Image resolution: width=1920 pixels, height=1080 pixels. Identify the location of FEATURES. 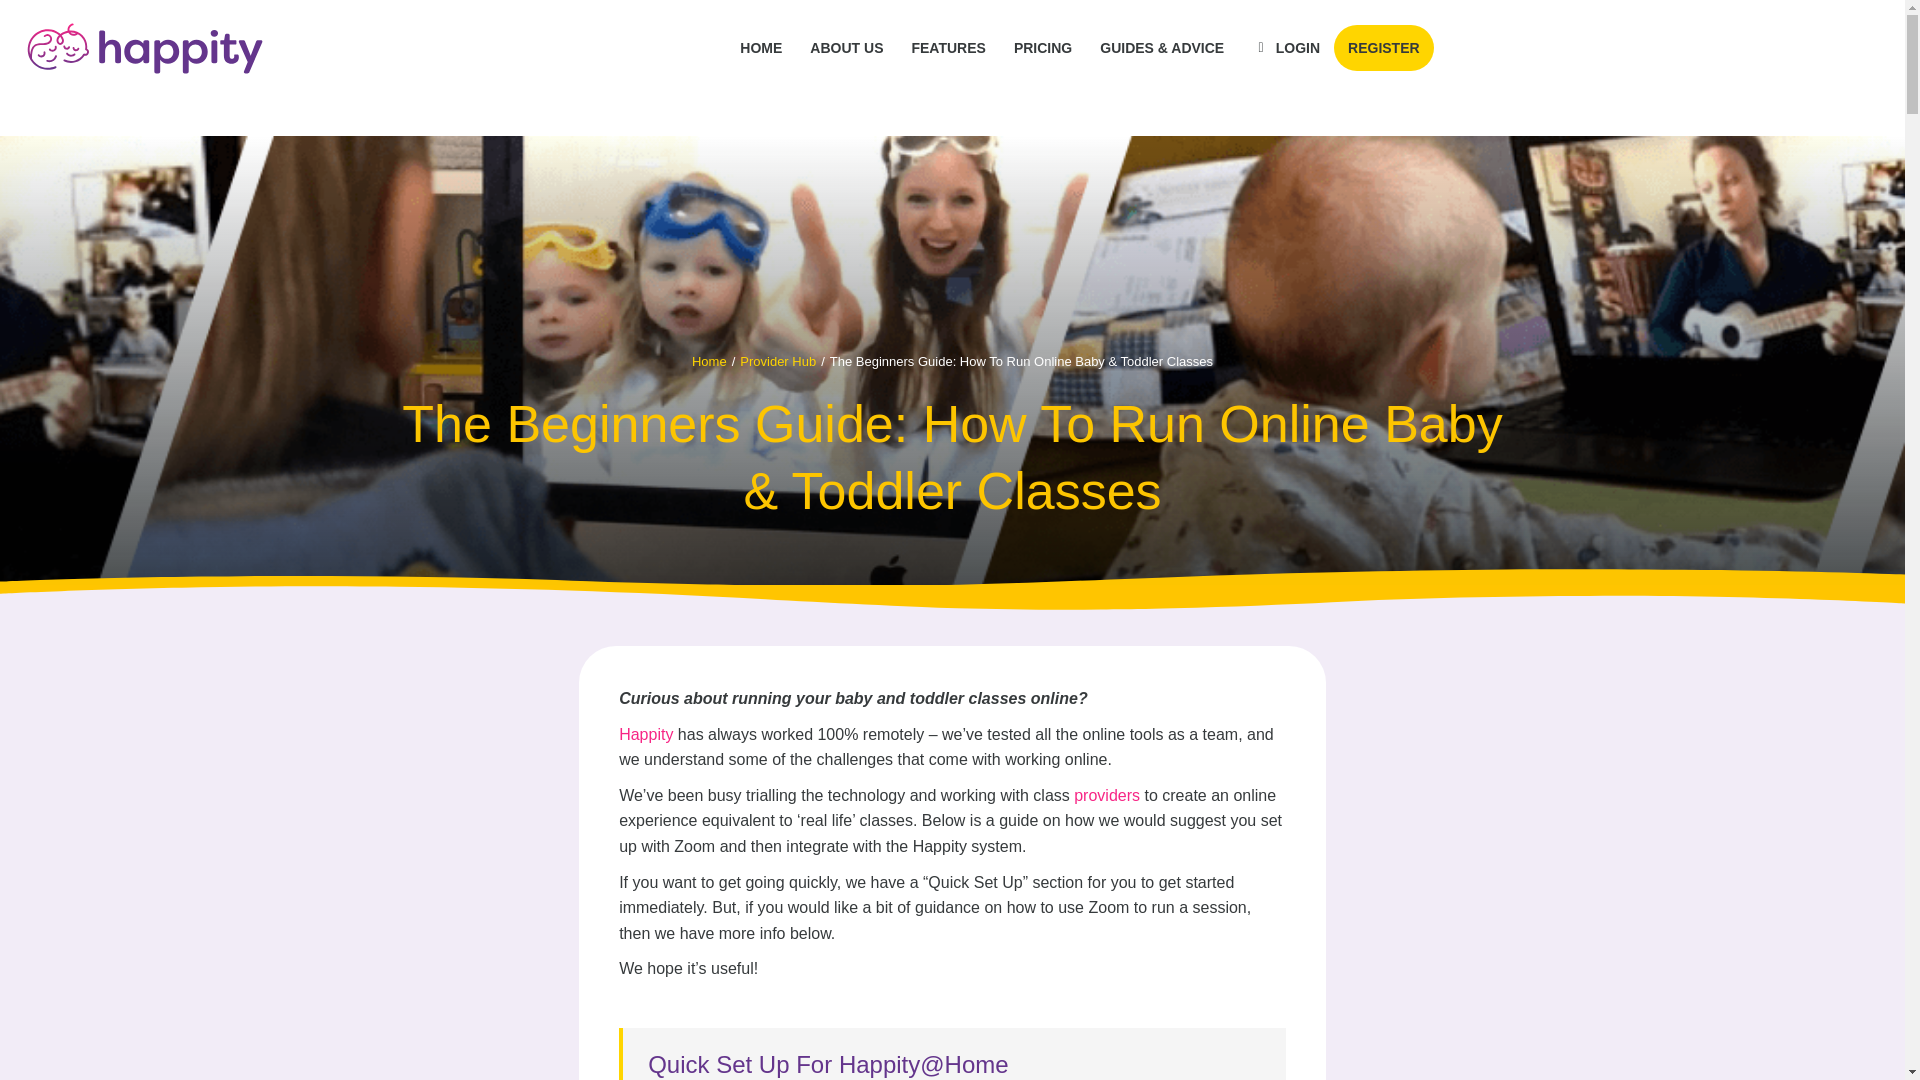
(947, 47).